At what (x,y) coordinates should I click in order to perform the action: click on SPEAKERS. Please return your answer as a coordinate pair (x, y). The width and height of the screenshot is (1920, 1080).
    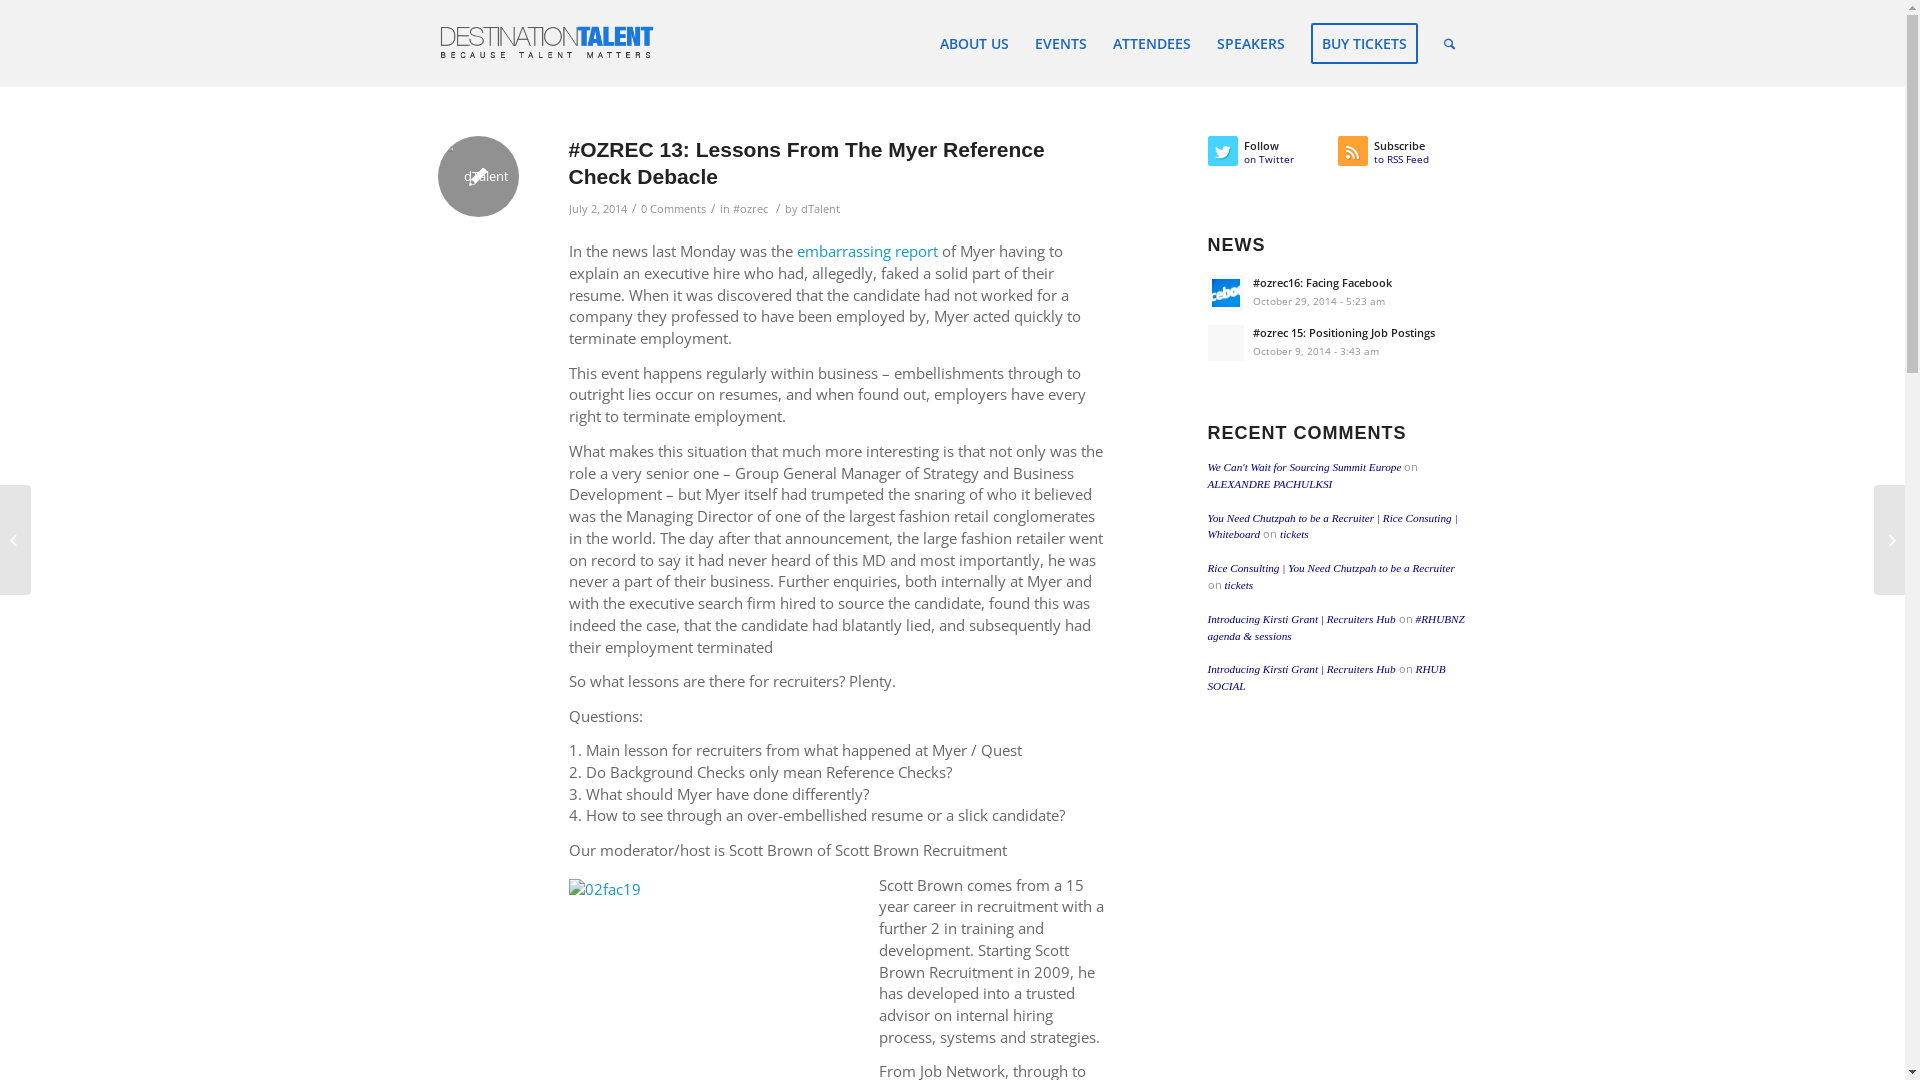
    Looking at the image, I should click on (1251, 44).